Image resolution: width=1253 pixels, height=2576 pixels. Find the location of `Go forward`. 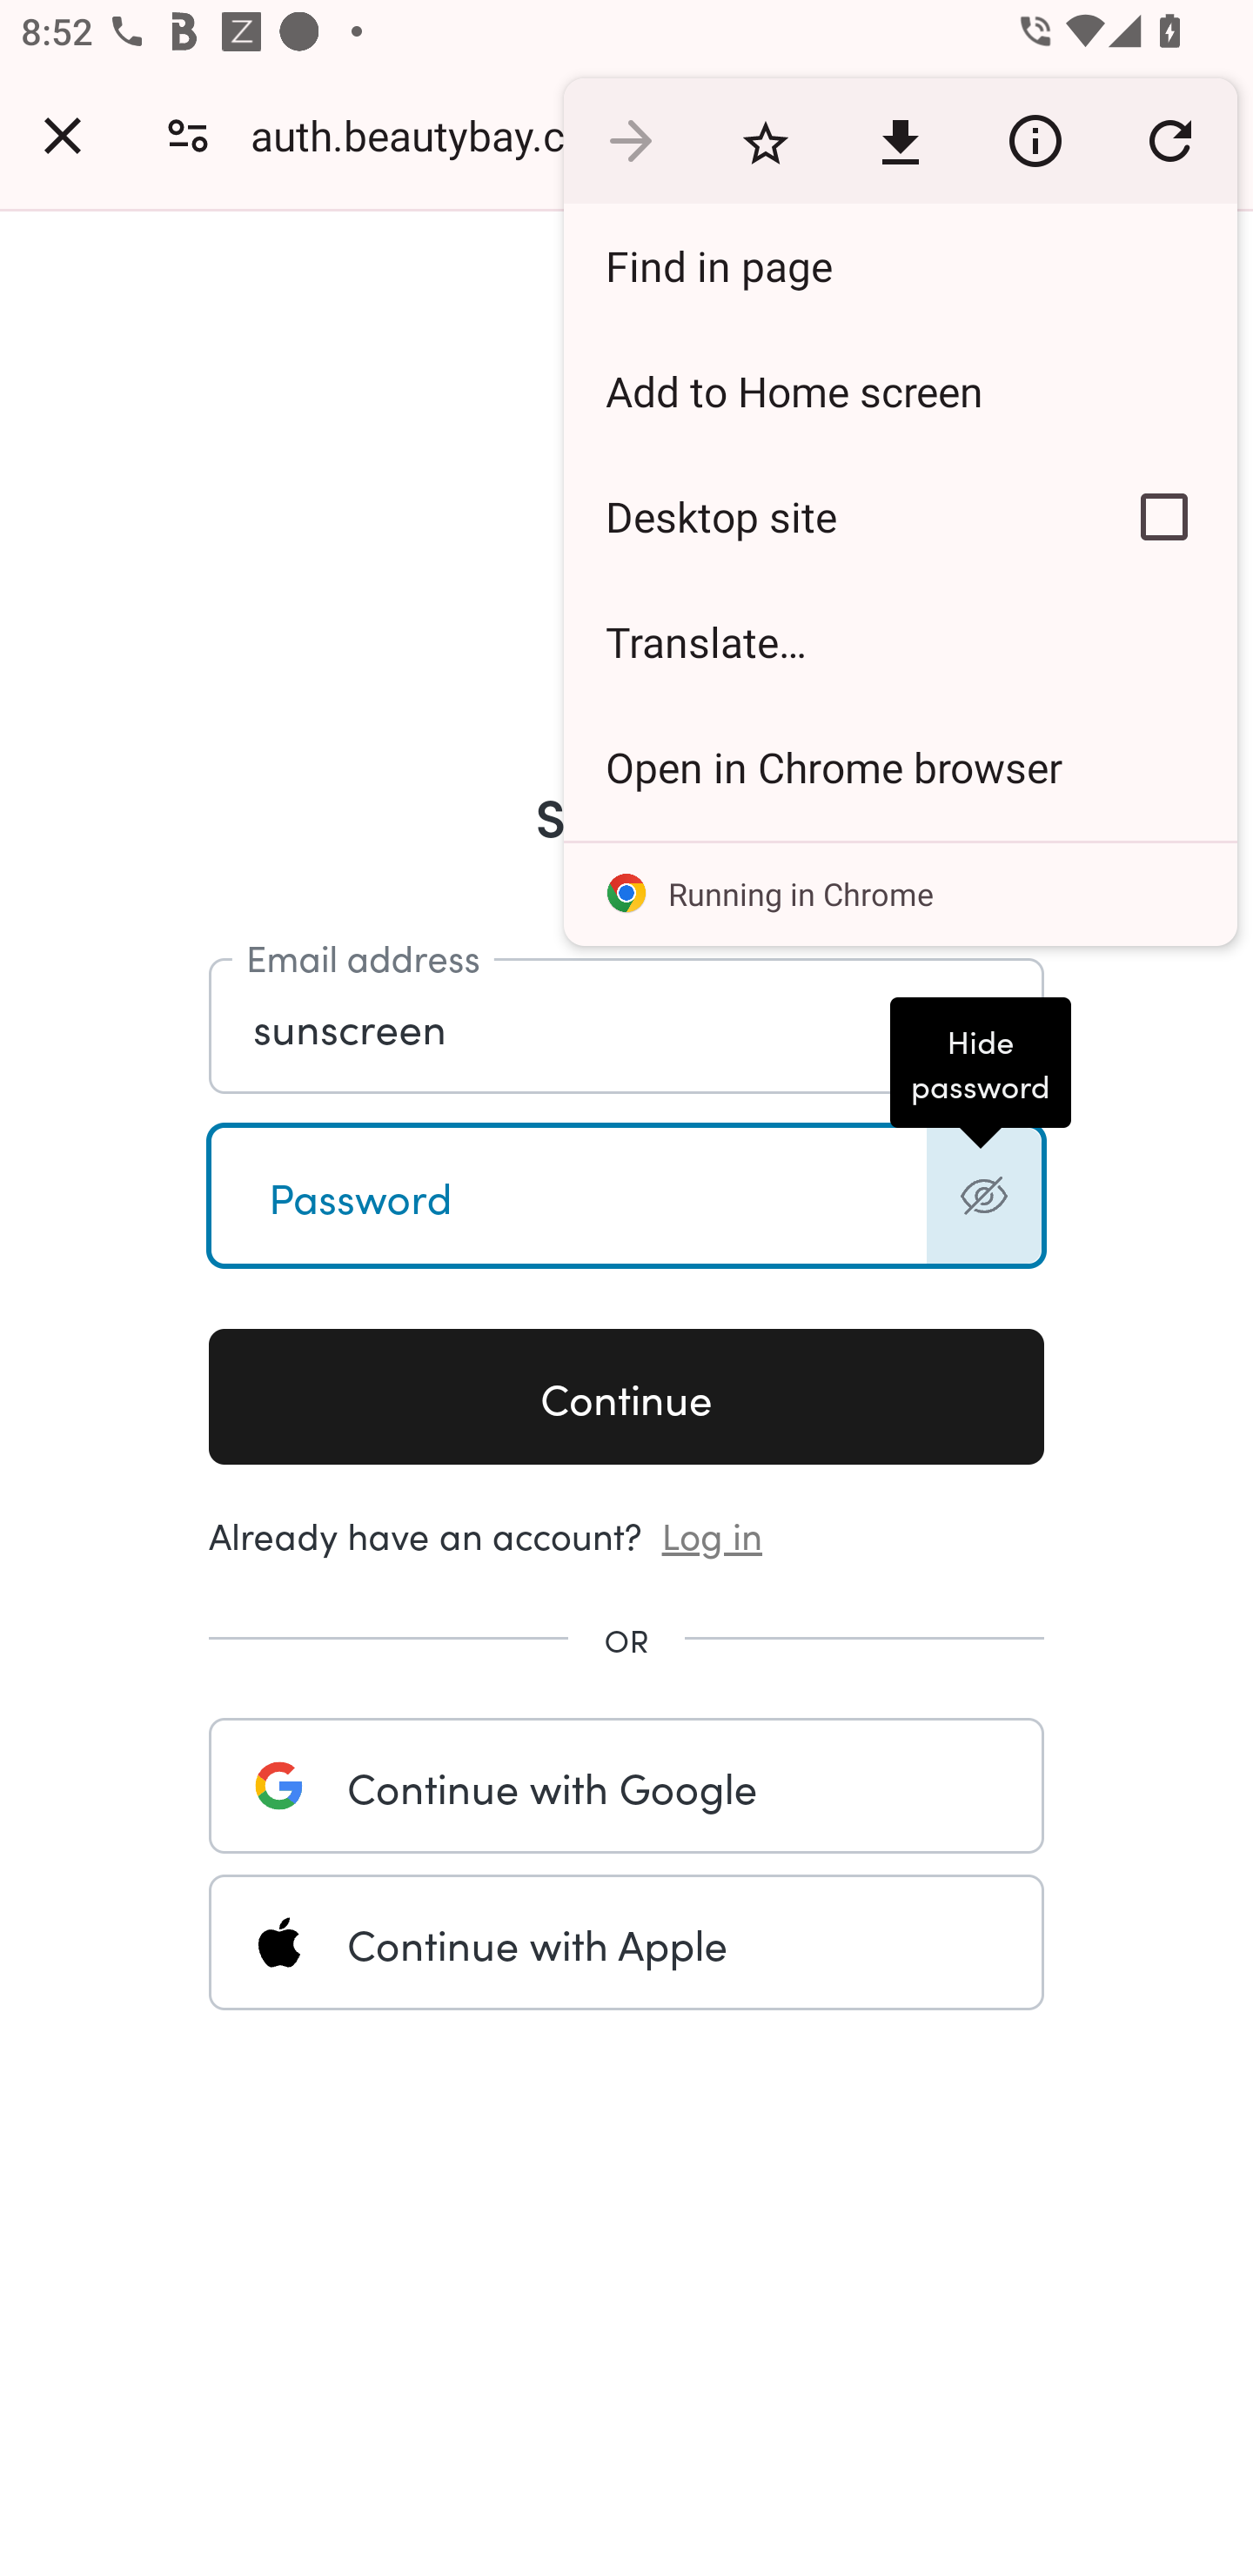

Go forward is located at coordinates (631, 139).